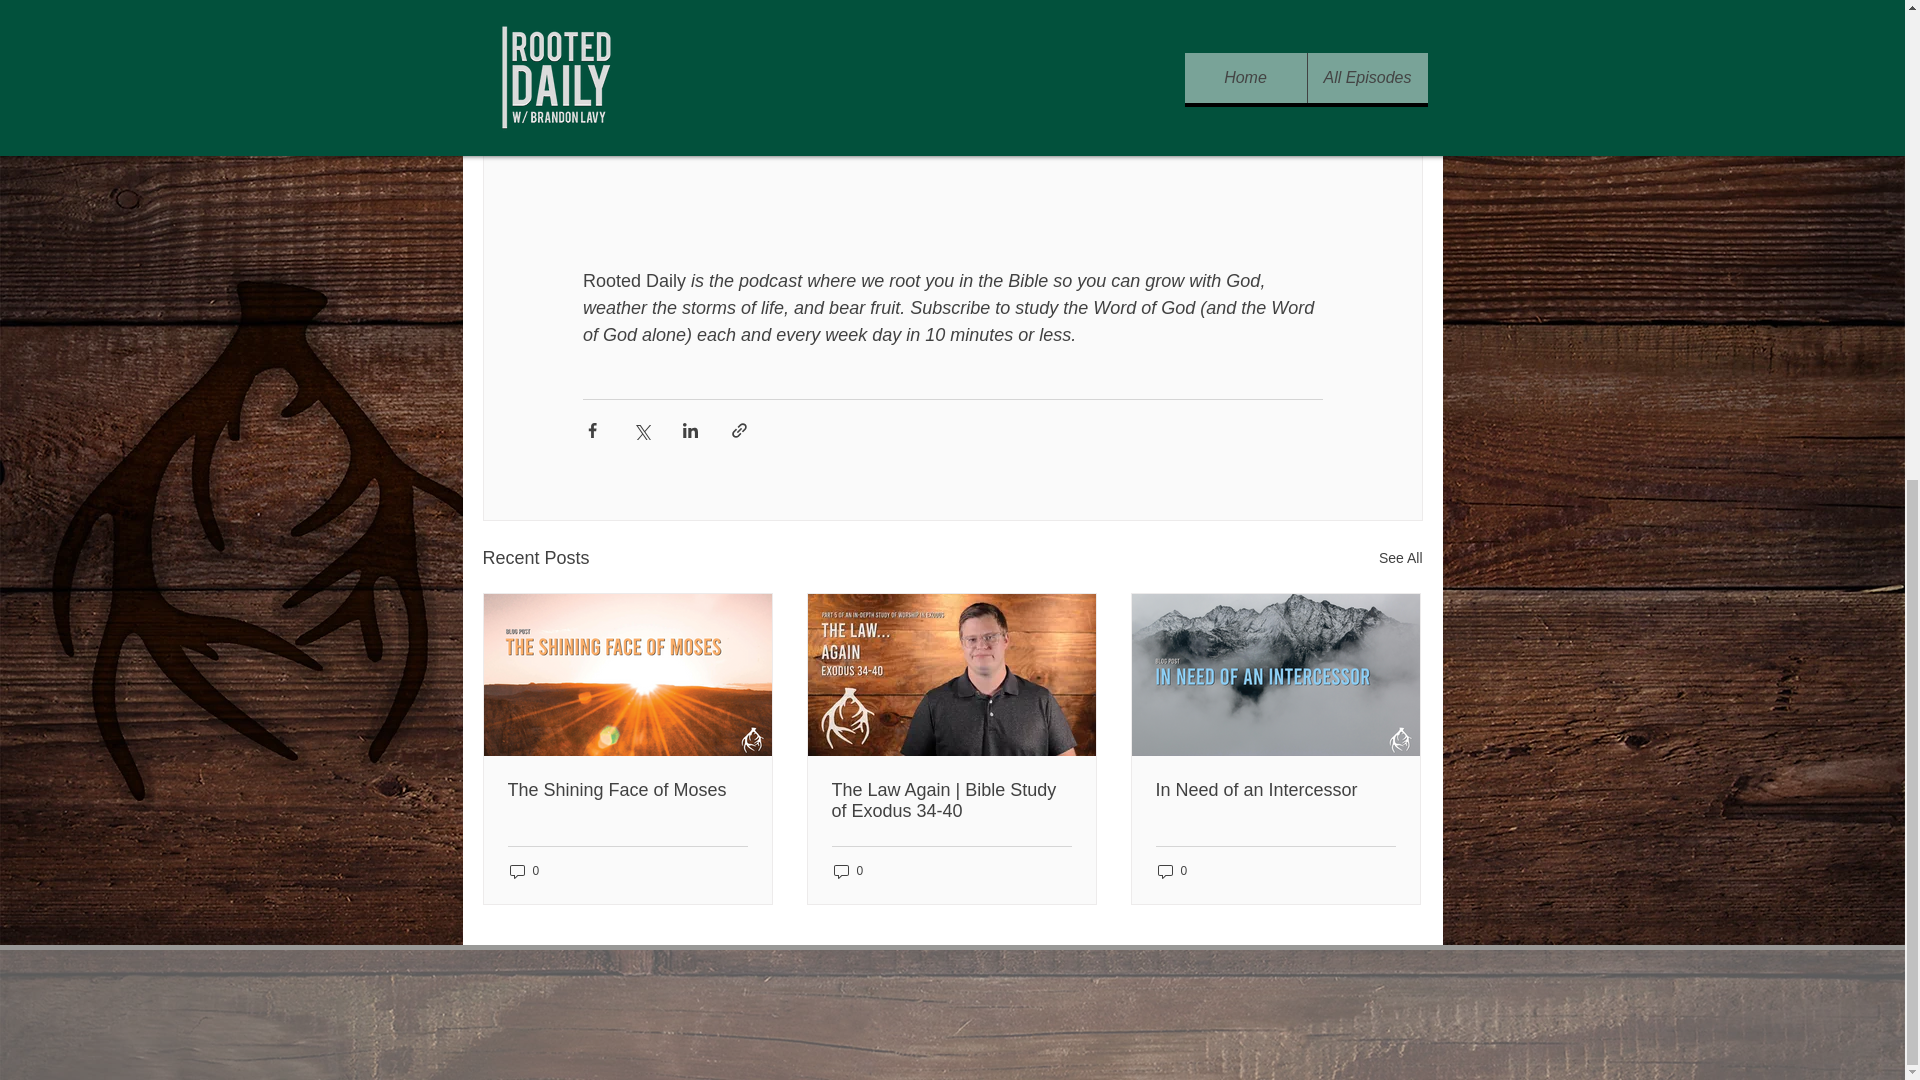 This screenshot has height=1080, width=1920. I want to click on In Need of an Intercessor, so click(1275, 790).